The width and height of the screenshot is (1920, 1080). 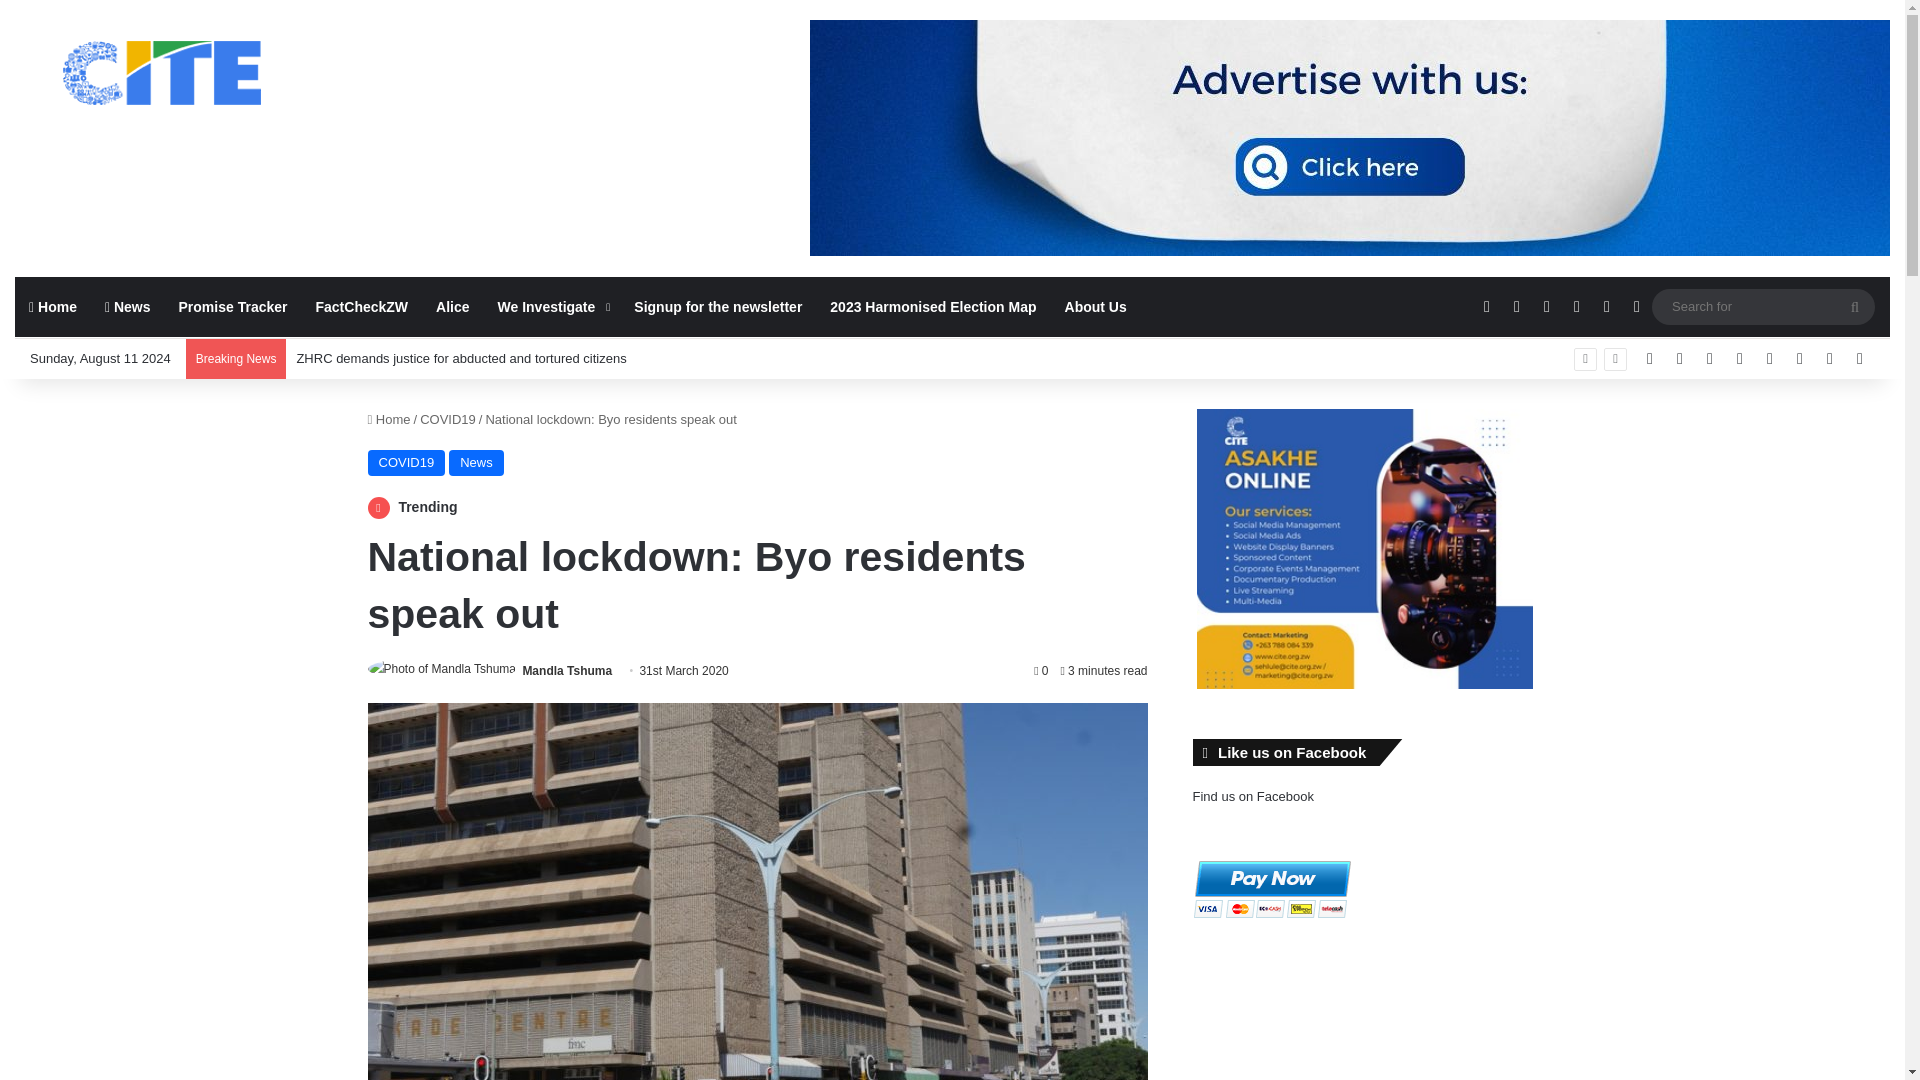 I want to click on We Investigate, so click(x=552, y=306).